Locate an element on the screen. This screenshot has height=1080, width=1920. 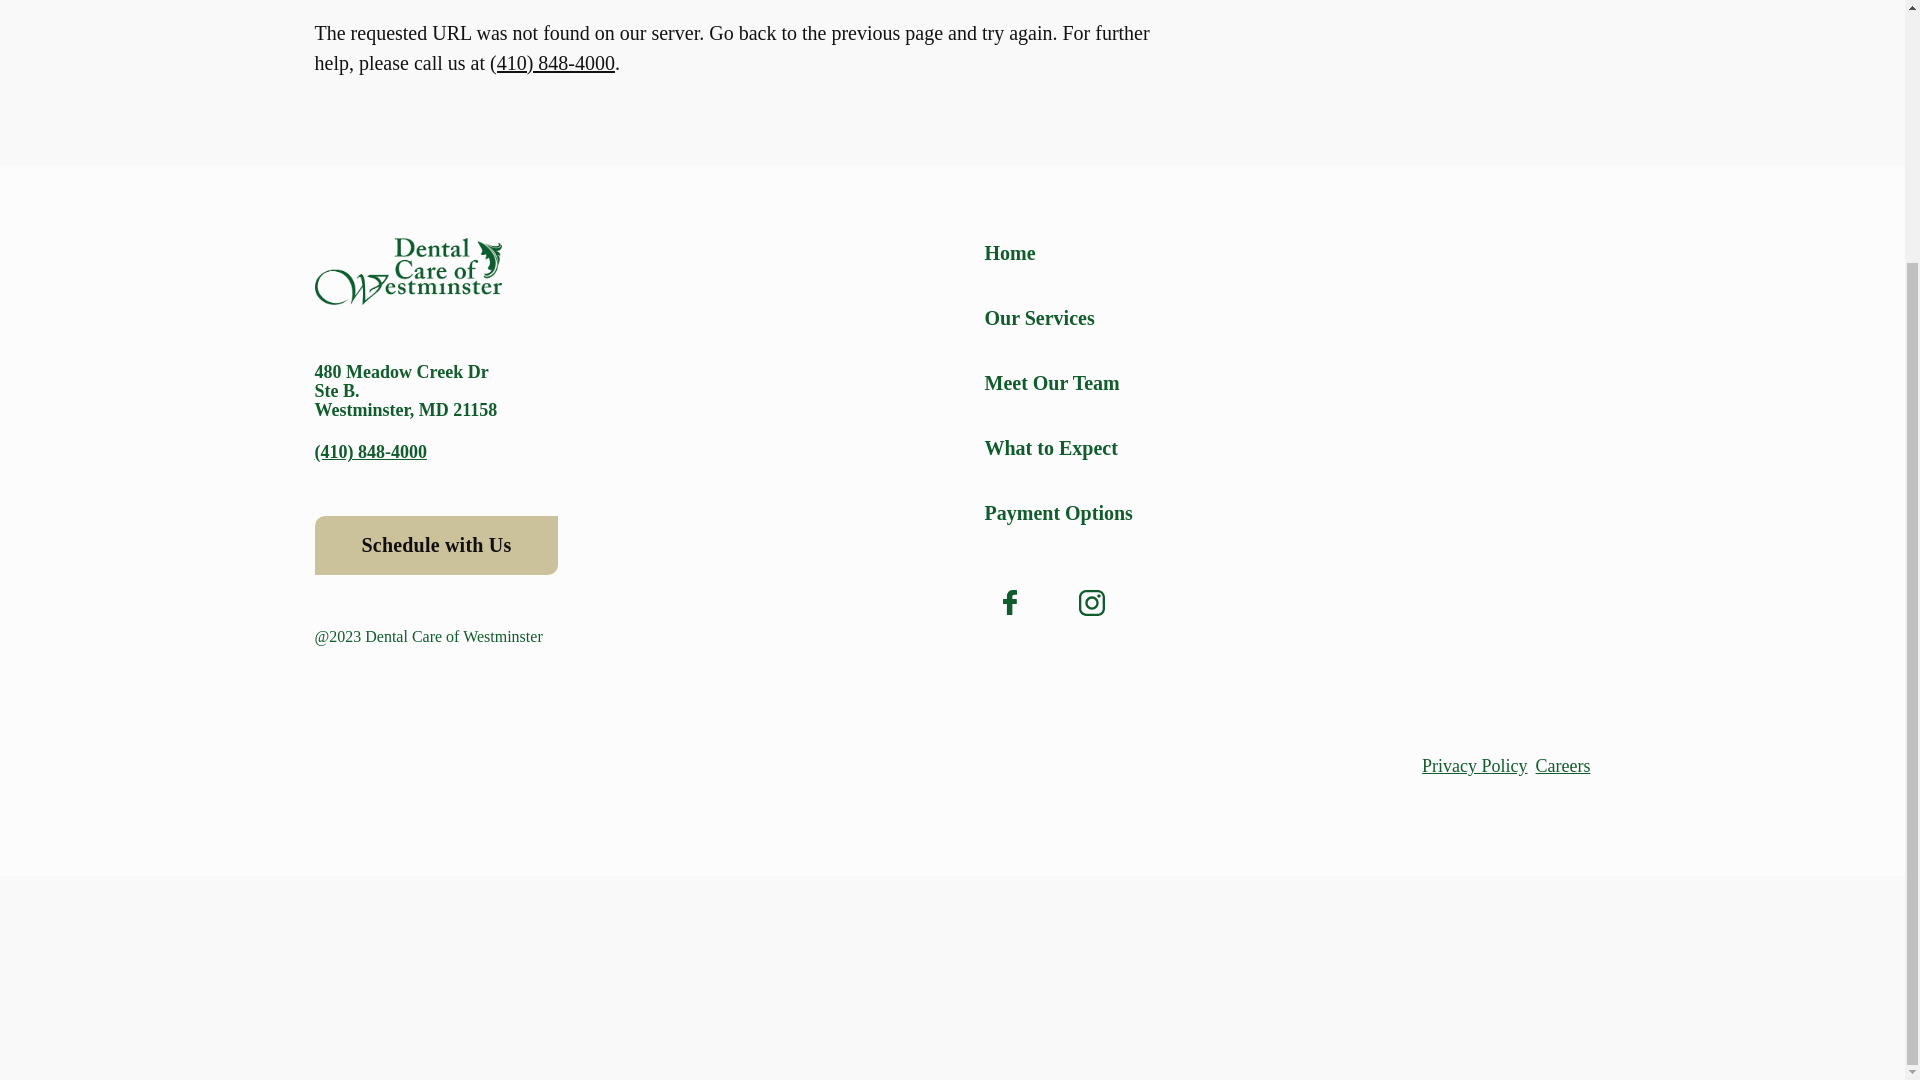
Home is located at coordinates (1286, 252).